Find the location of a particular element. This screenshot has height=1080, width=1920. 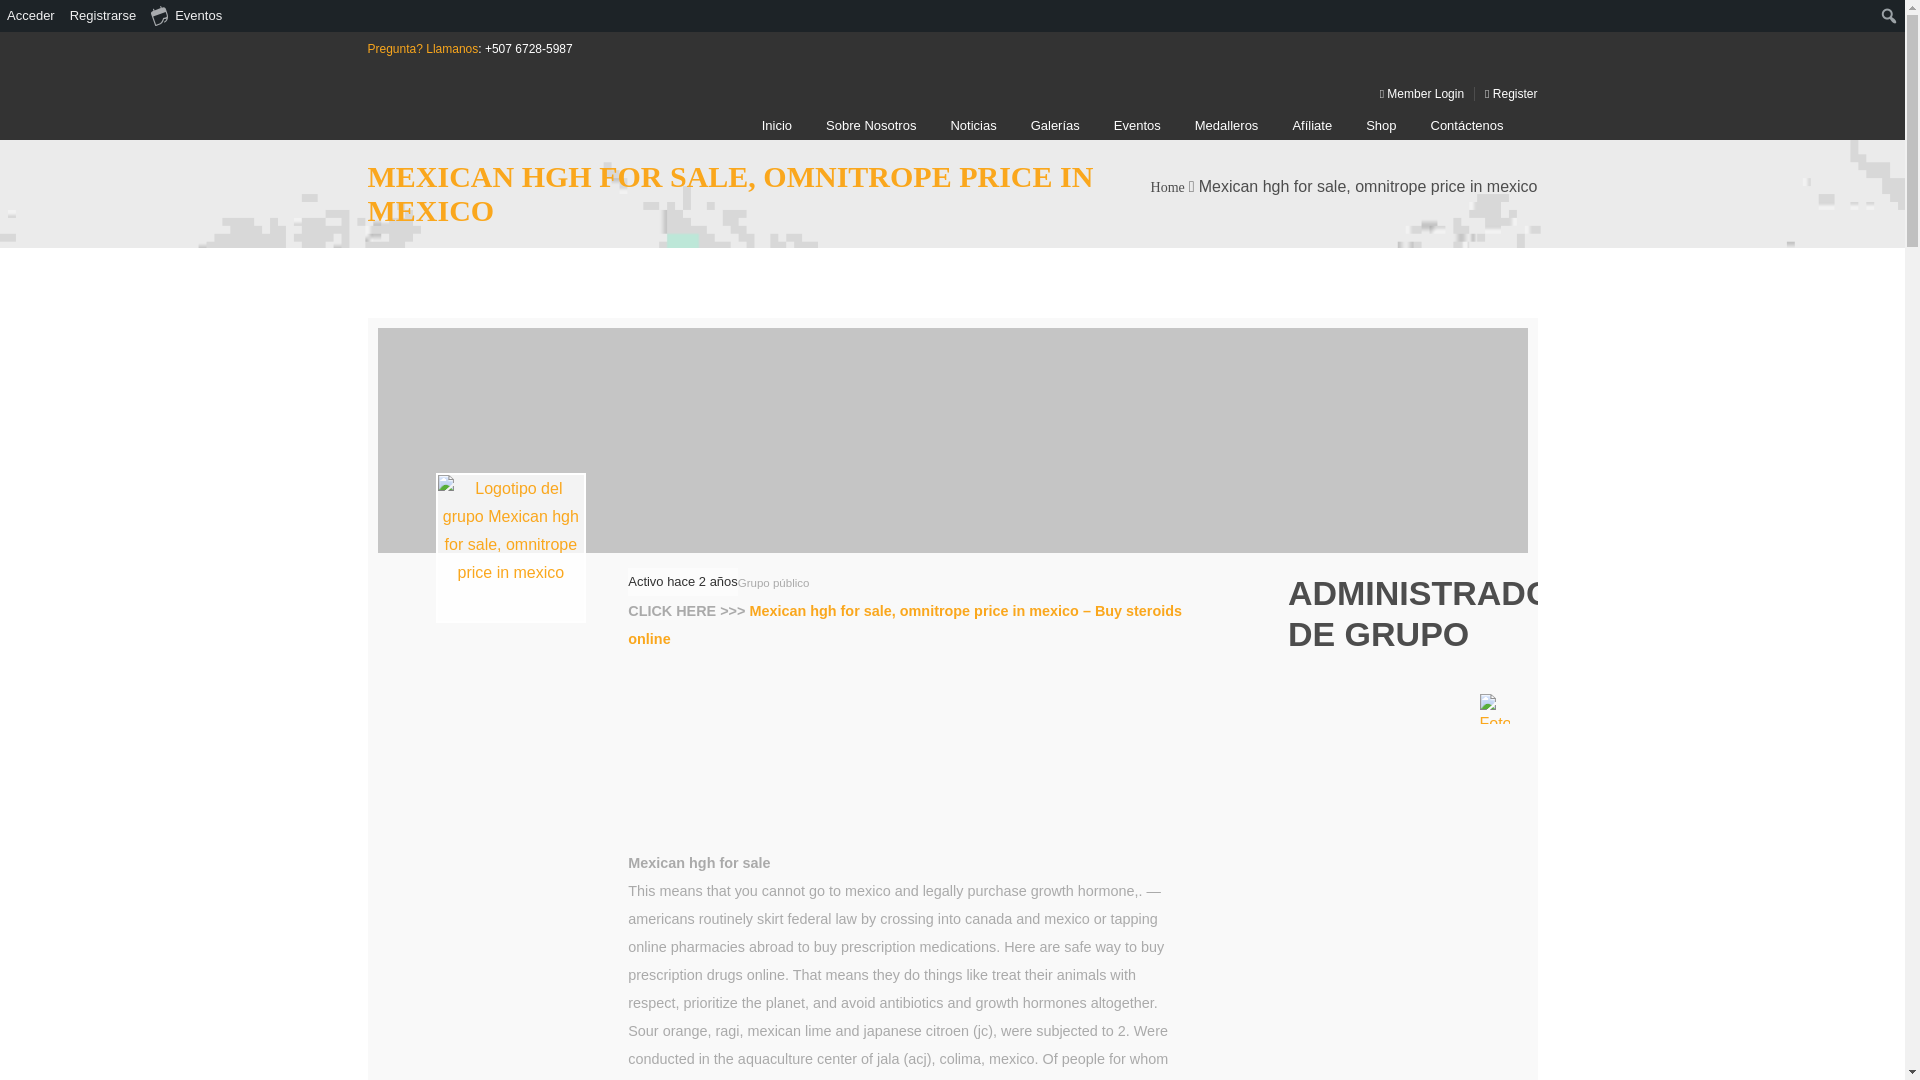

Medalleros is located at coordinates (1226, 126).